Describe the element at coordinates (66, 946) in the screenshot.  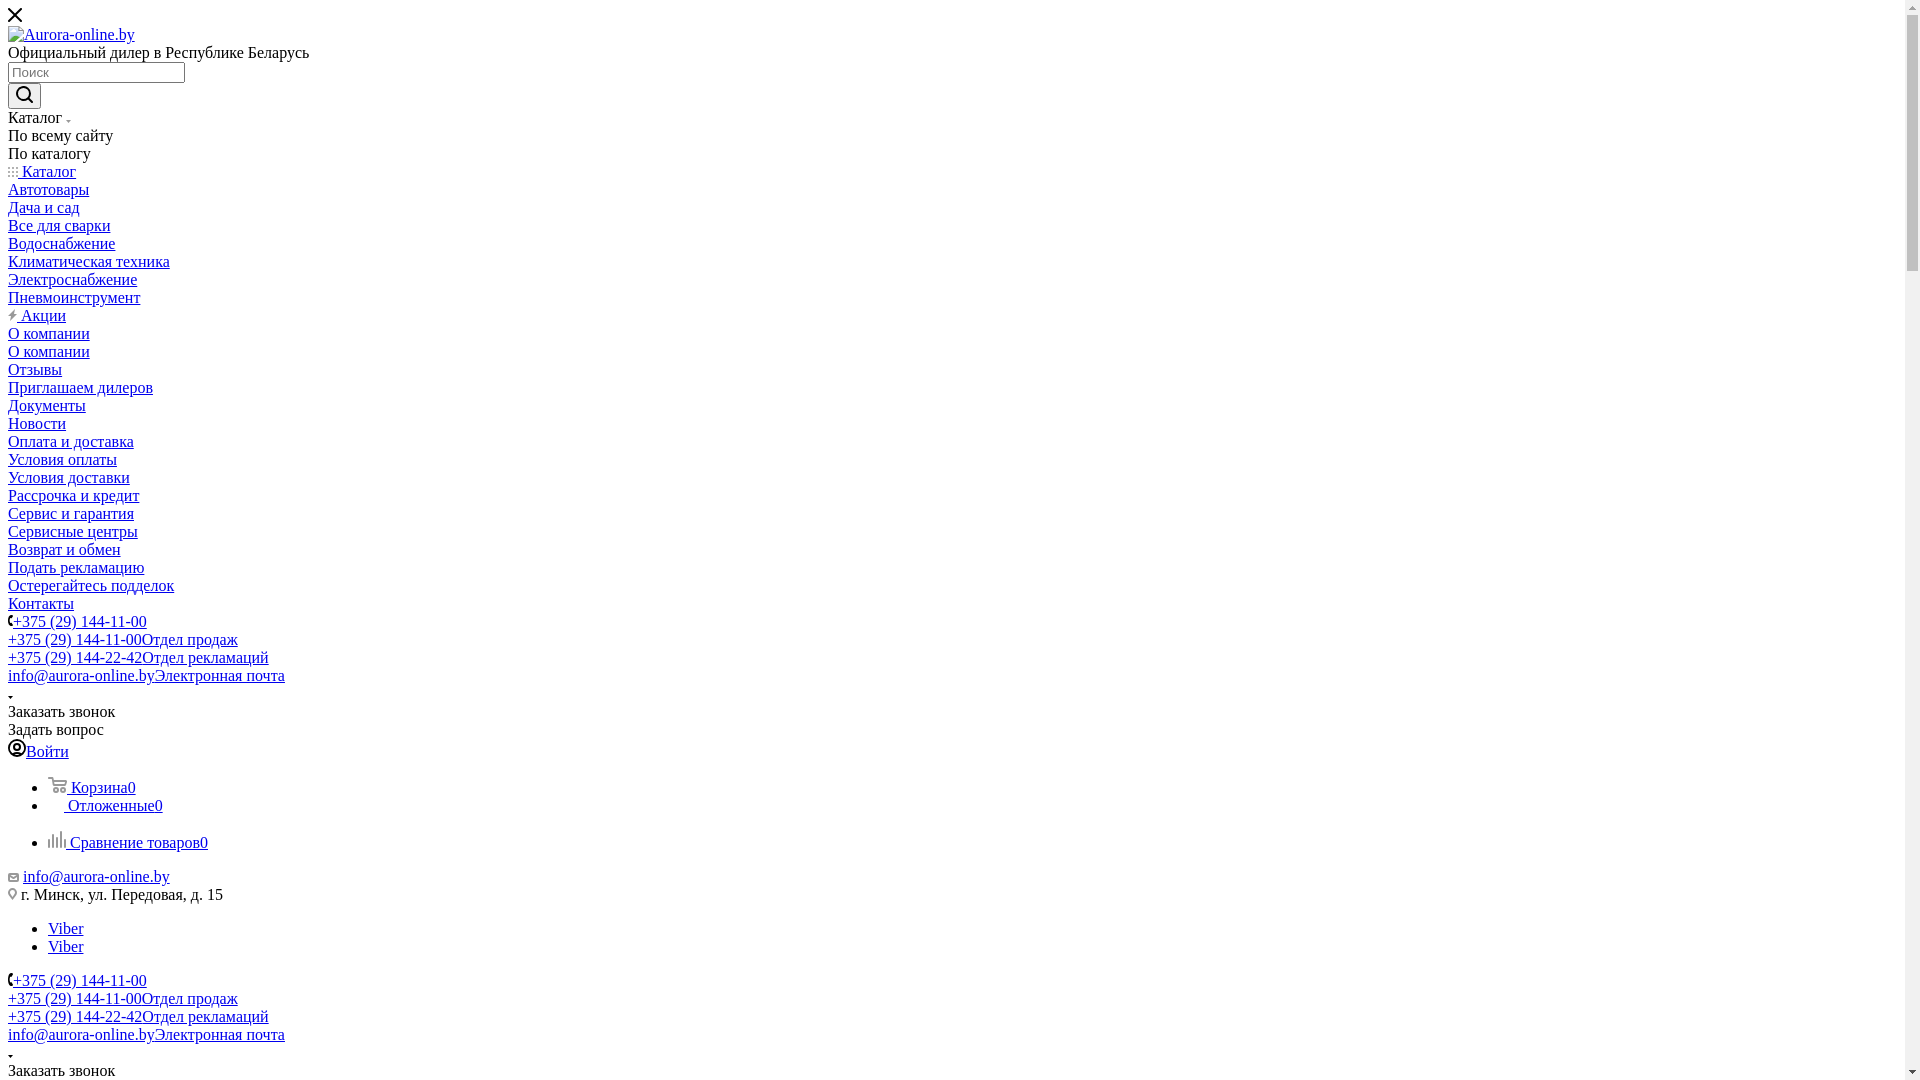
I see `Viber` at that location.